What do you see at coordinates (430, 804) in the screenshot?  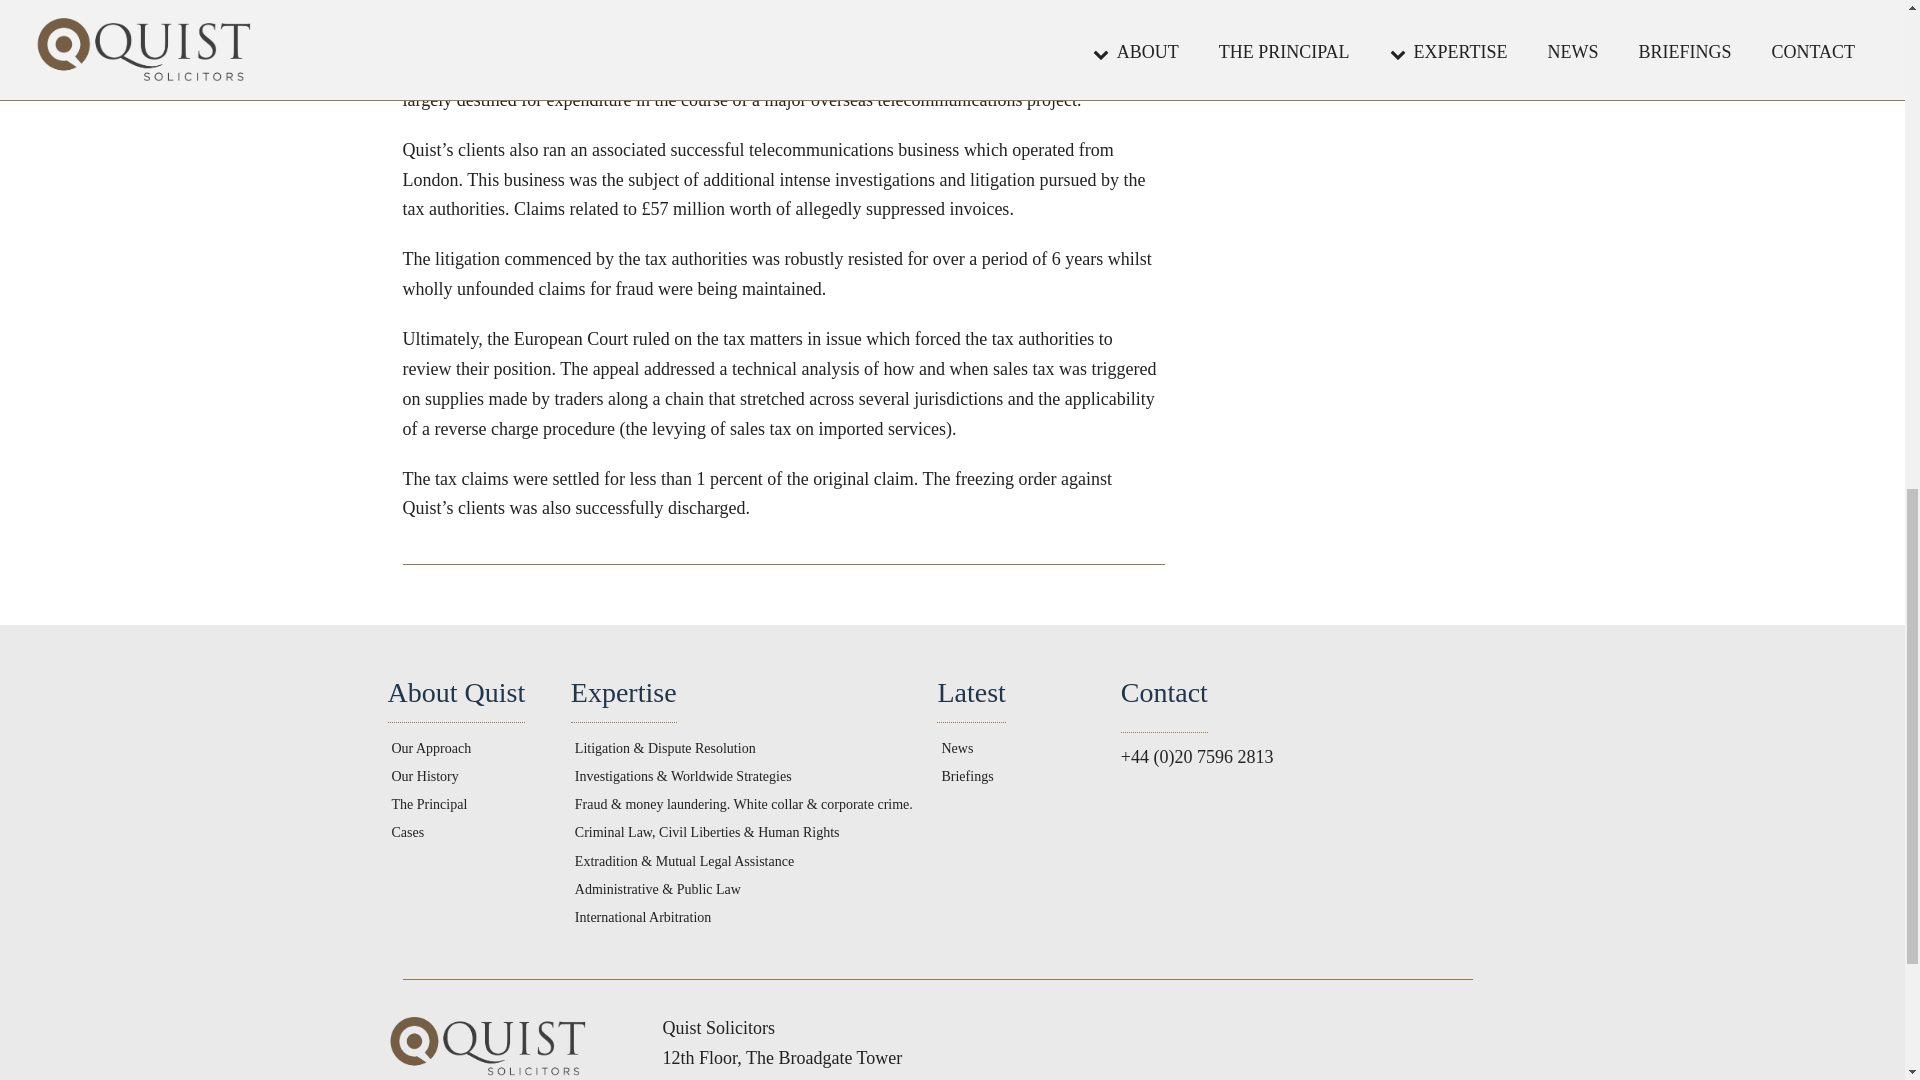 I see `The Principal` at bounding box center [430, 804].